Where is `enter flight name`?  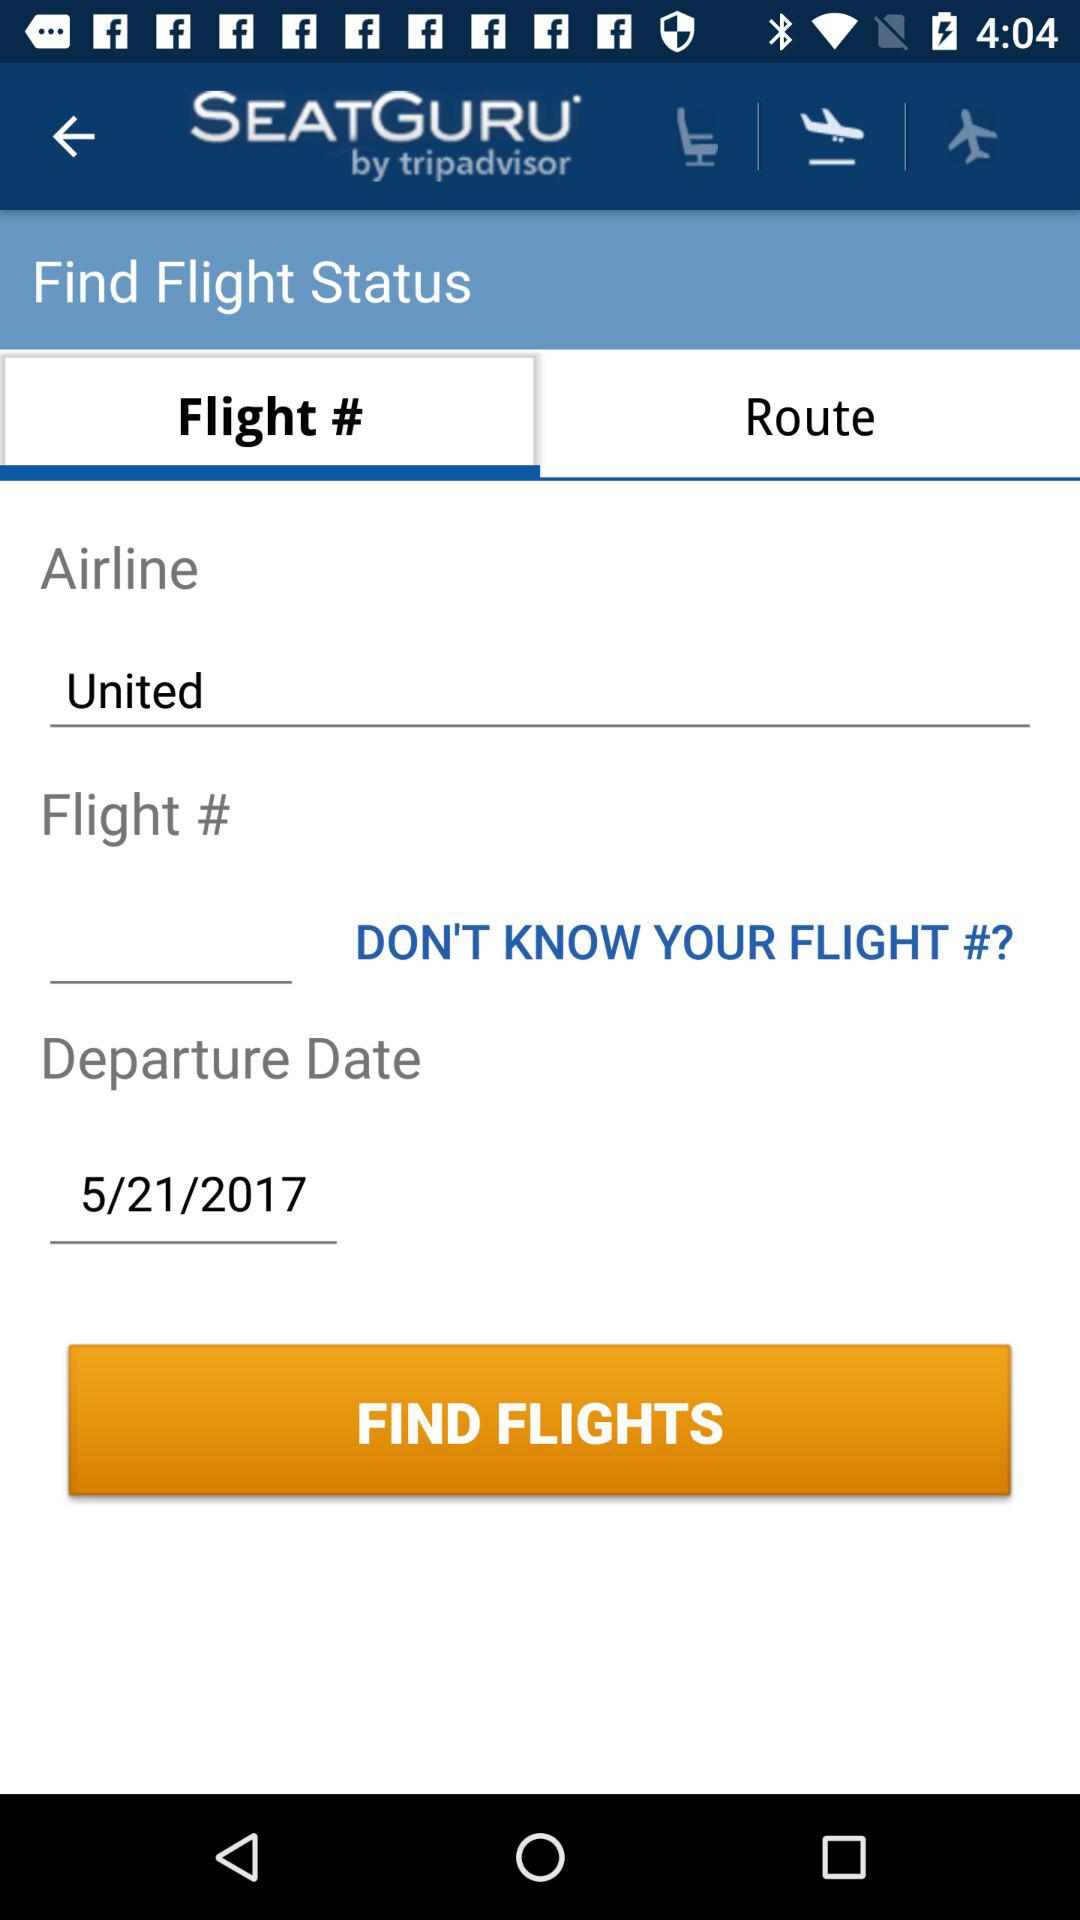
enter flight name is located at coordinates (170, 940).